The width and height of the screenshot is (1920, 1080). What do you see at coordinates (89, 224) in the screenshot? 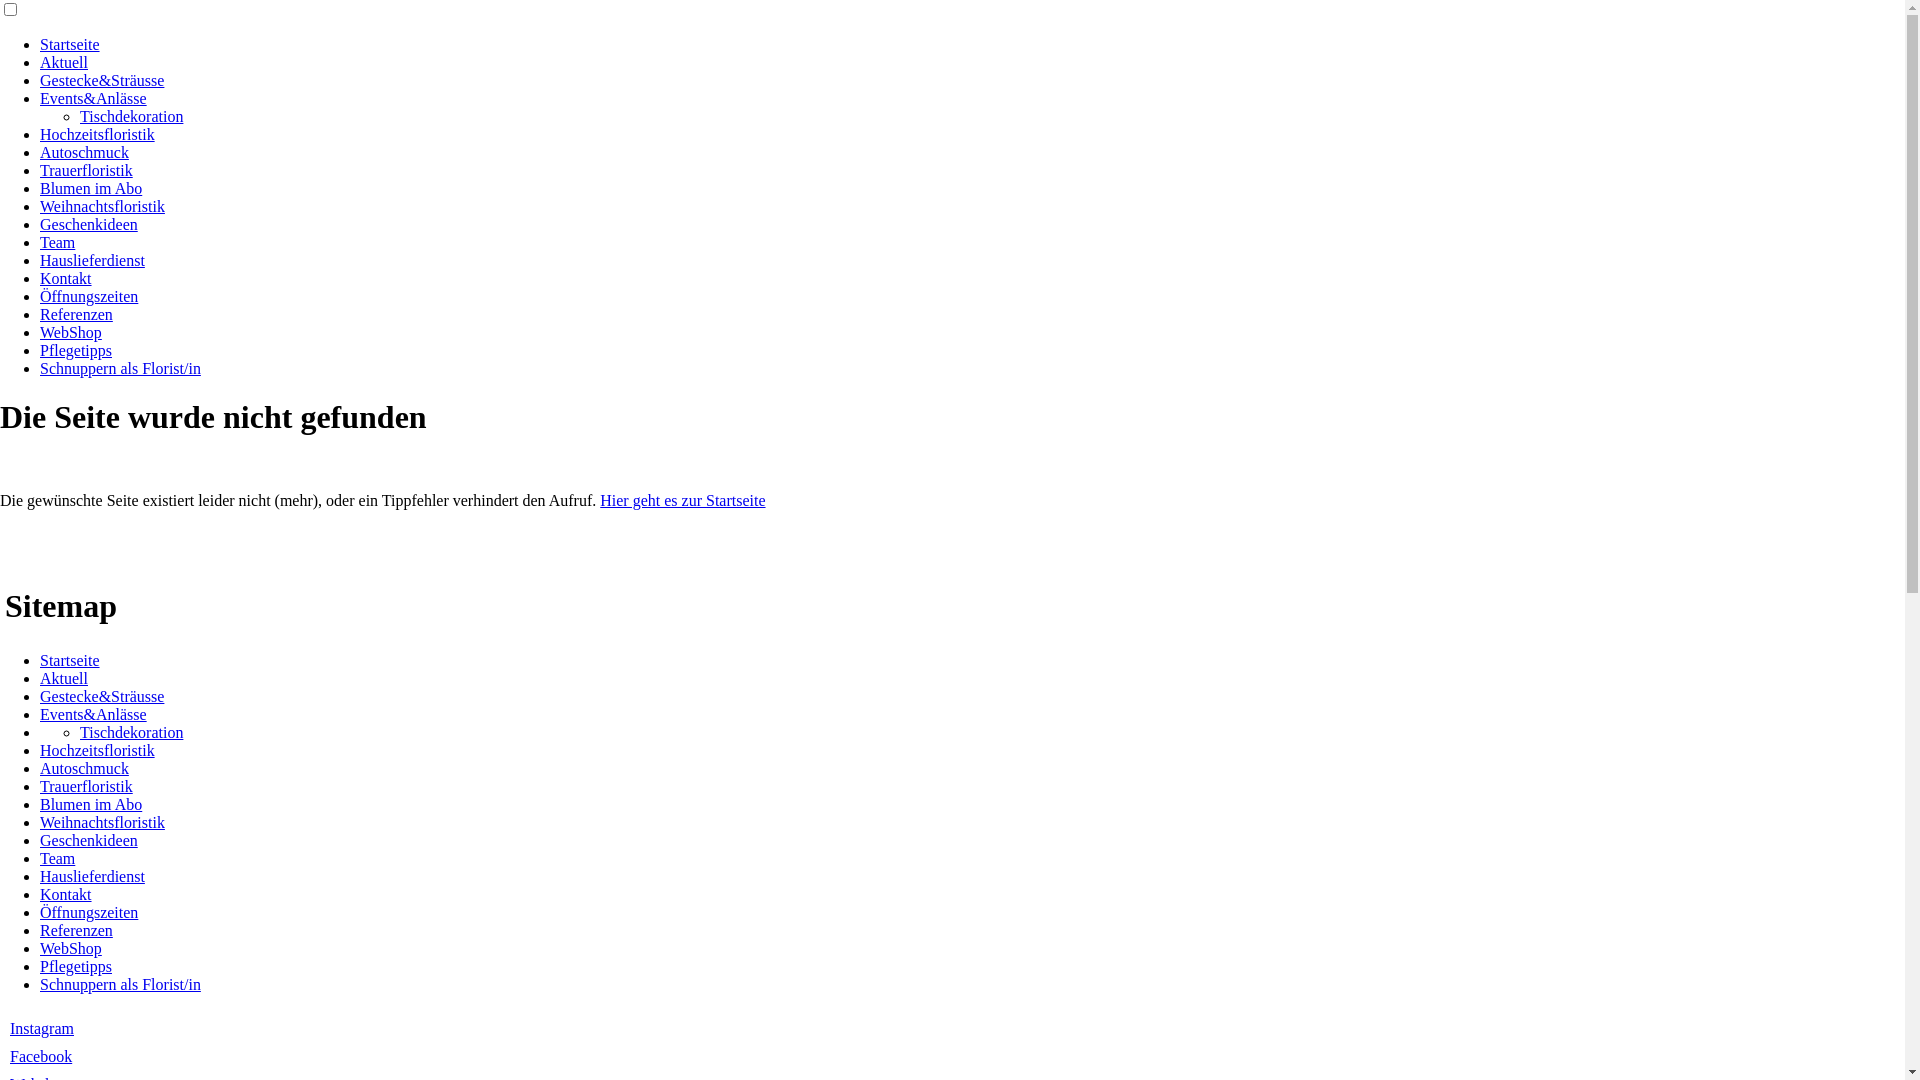
I see `Geschenkideen` at bounding box center [89, 224].